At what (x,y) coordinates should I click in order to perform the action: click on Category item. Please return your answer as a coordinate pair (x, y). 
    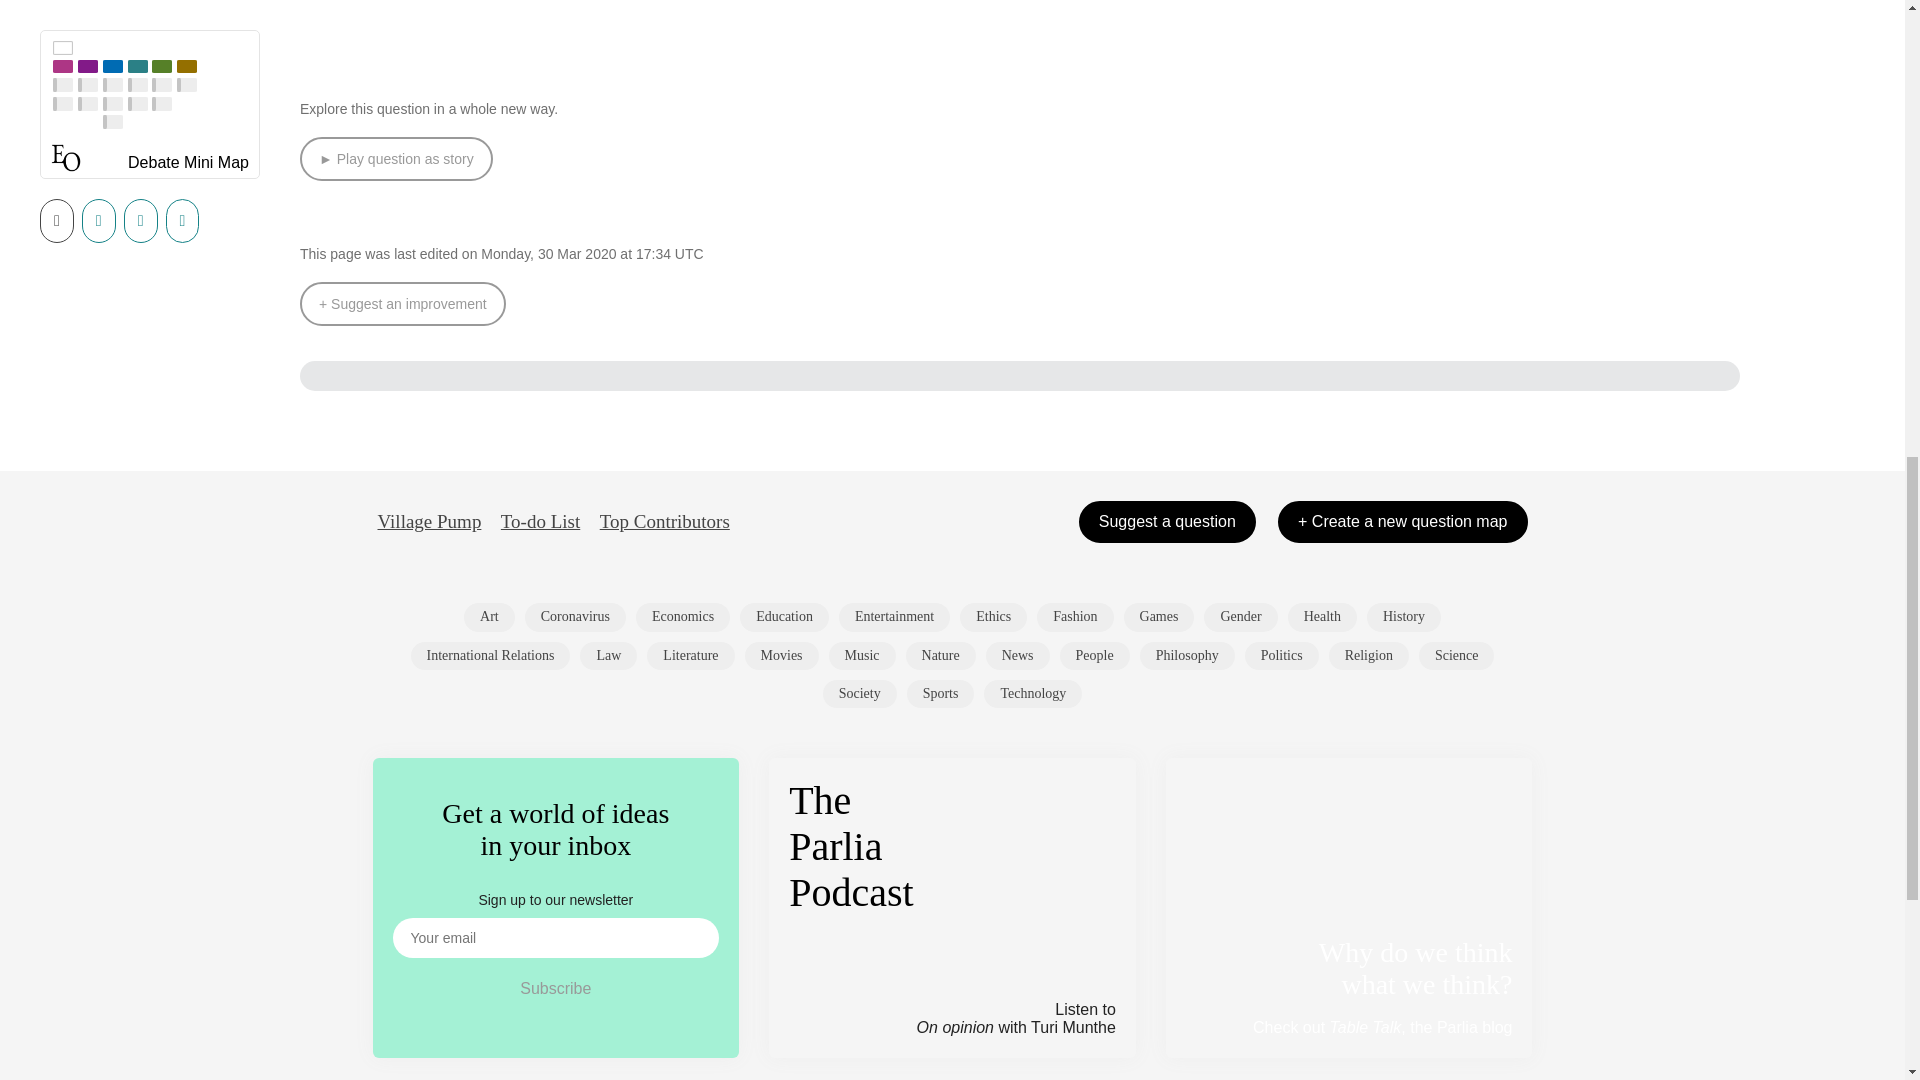
    Looking at the image, I should click on (1322, 616).